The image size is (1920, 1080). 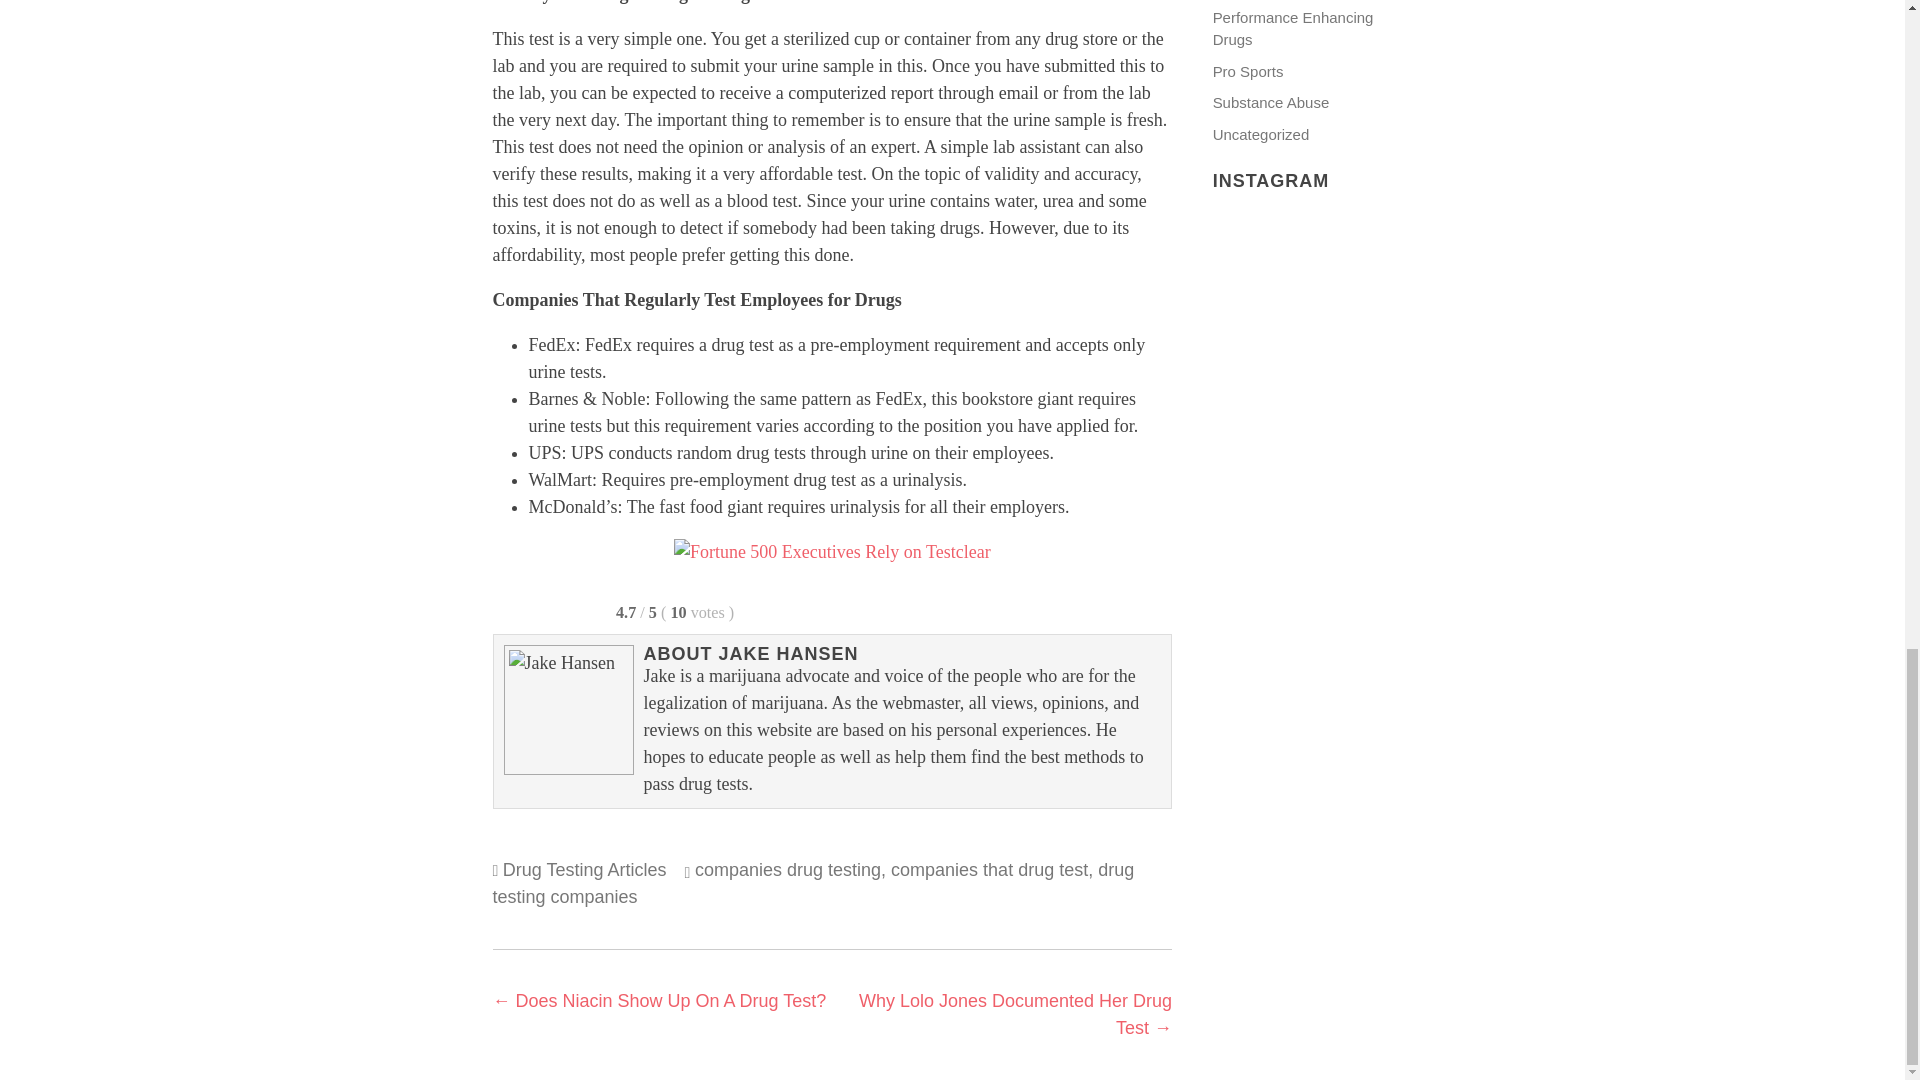 What do you see at coordinates (788, 870) in the screenshot?
I see `companies drug testing` at bounding box center [788, 870].